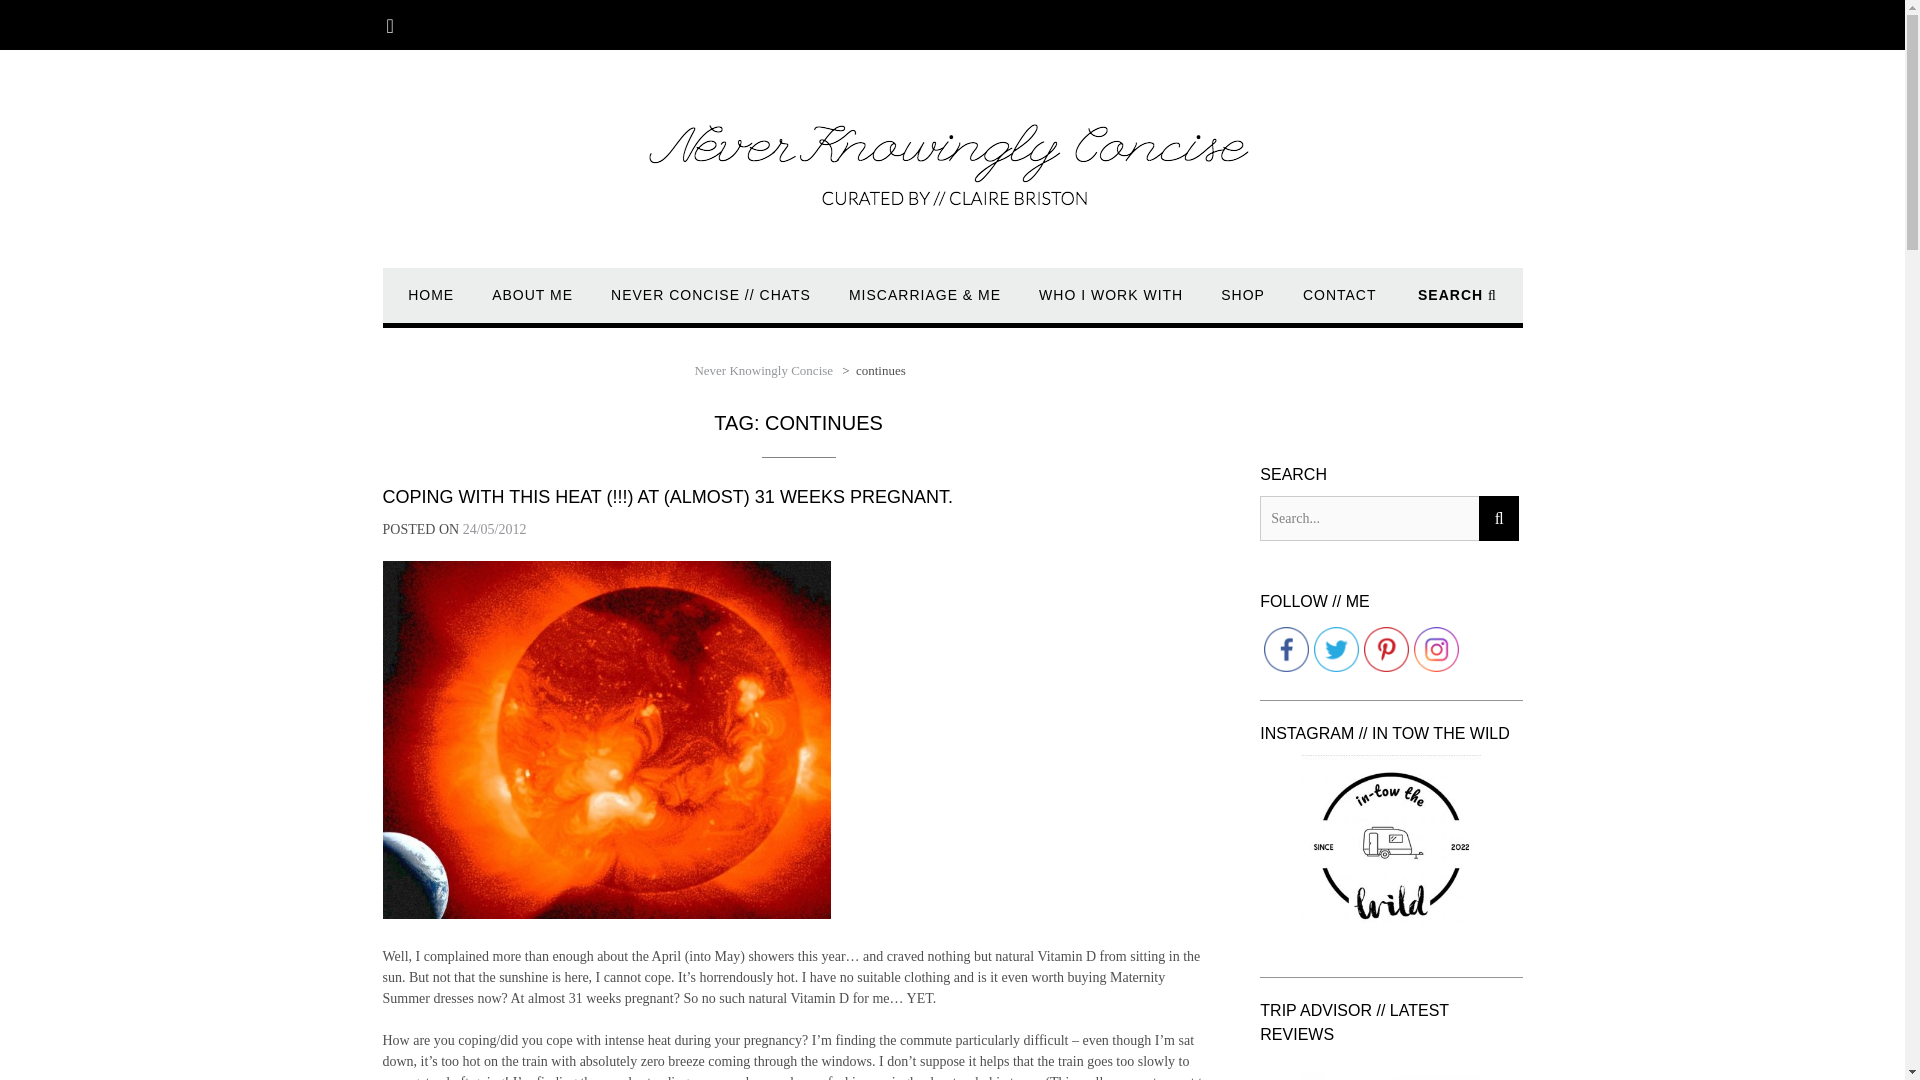 This screenshot has width=1920, height=1080. I want to click on ABOUT ME, so click(532, 304).